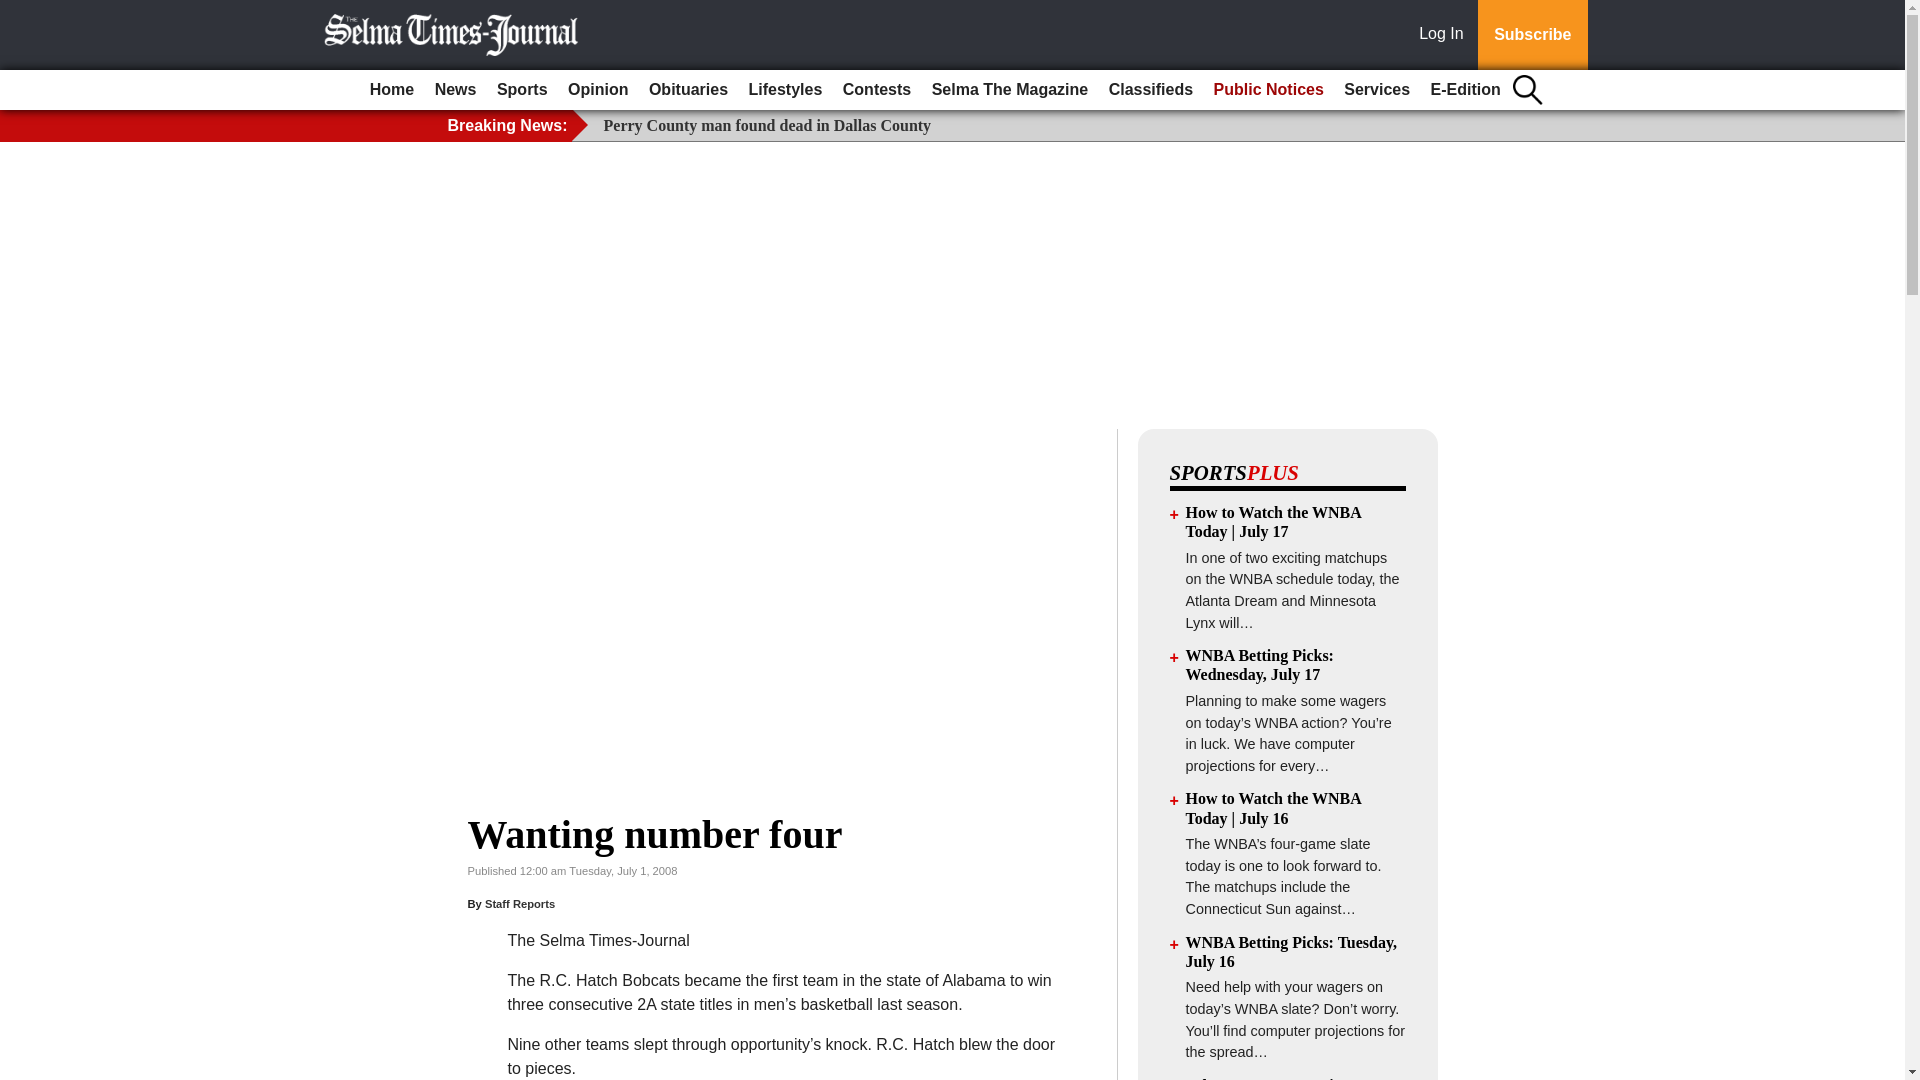 Image resolution: width=1920 pixels, height=1080 pixels. What do you see at coordinates (688, 90) in the screenshot?
I see `Obituaries` at bounding box center [688, 90].